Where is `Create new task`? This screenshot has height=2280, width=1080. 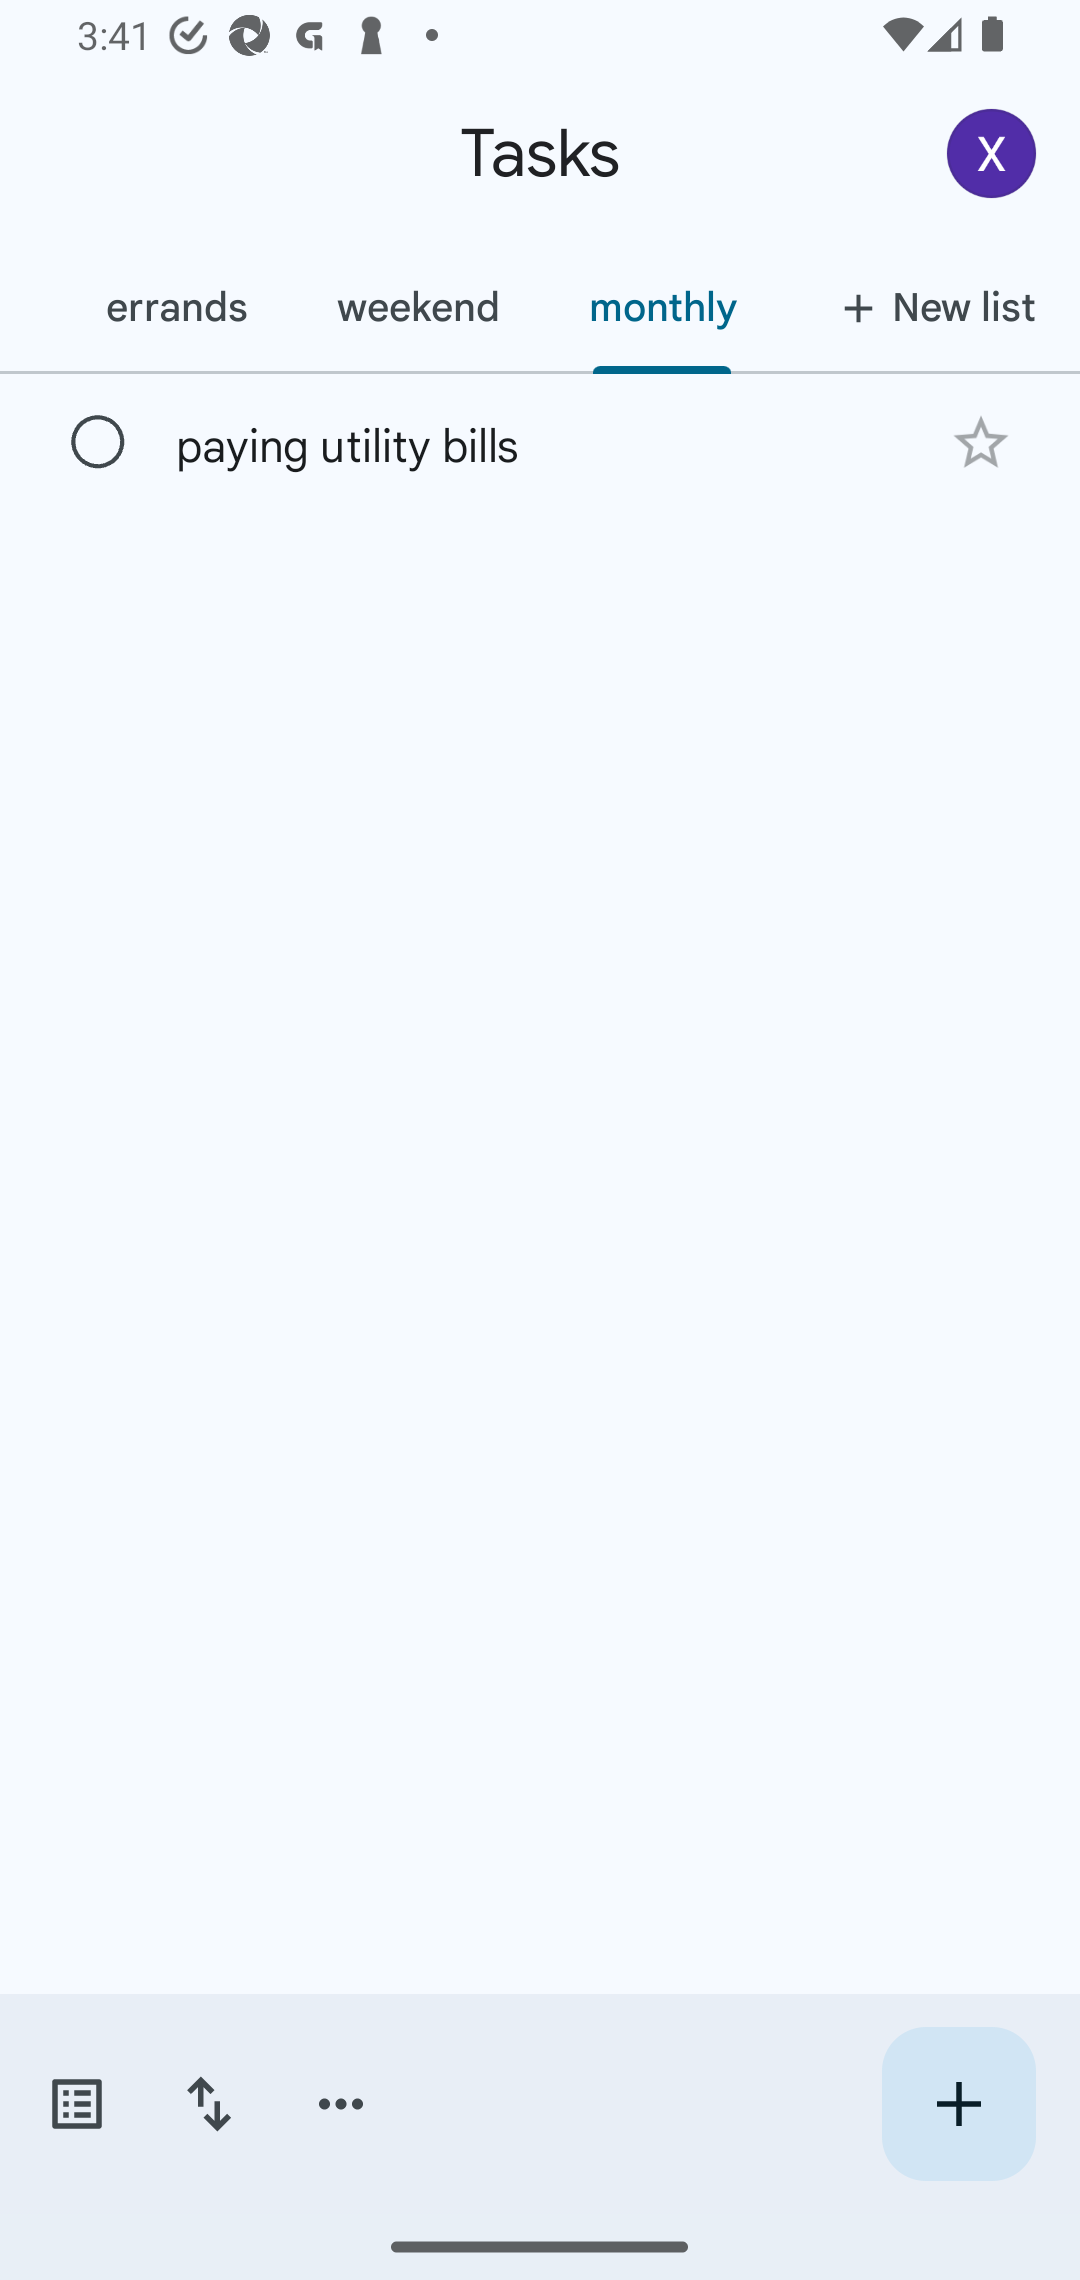 Create new task is located at coordinates (958, 2104).